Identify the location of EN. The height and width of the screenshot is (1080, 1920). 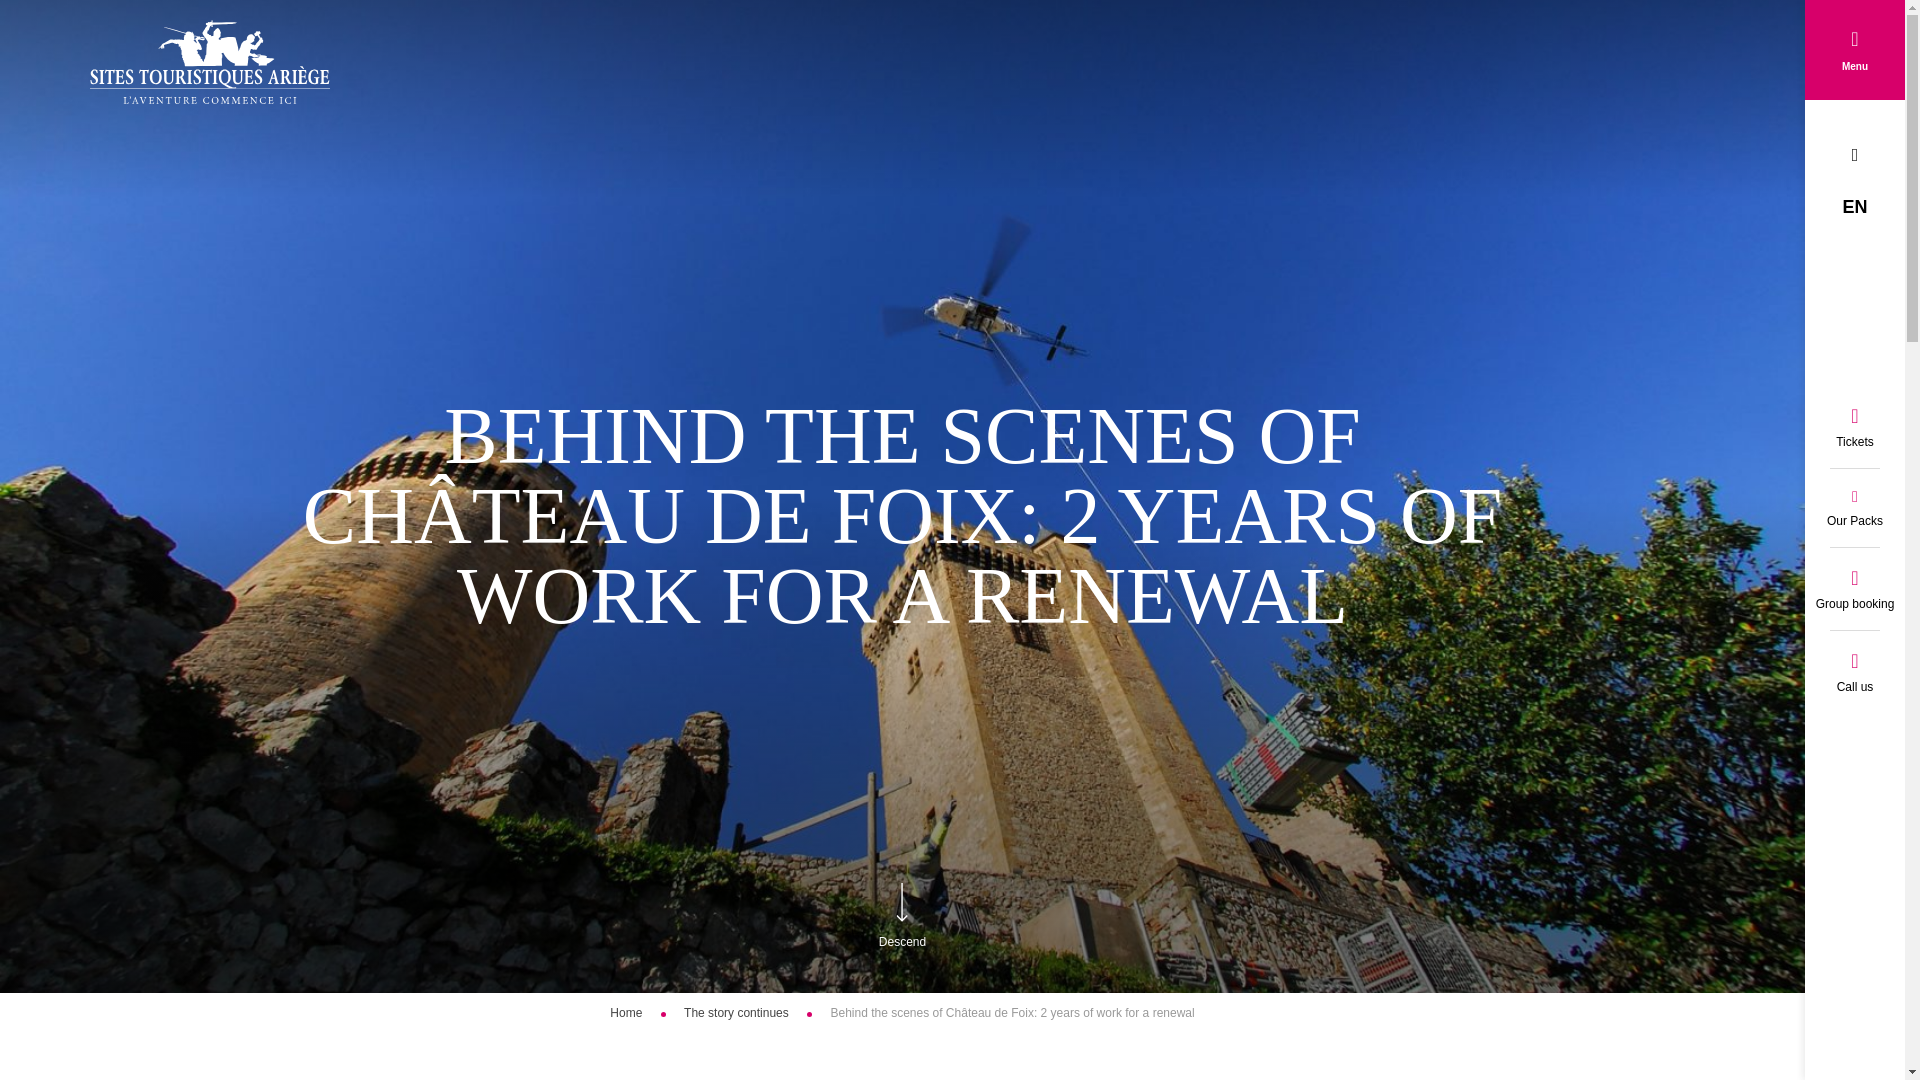
(1854, 206).